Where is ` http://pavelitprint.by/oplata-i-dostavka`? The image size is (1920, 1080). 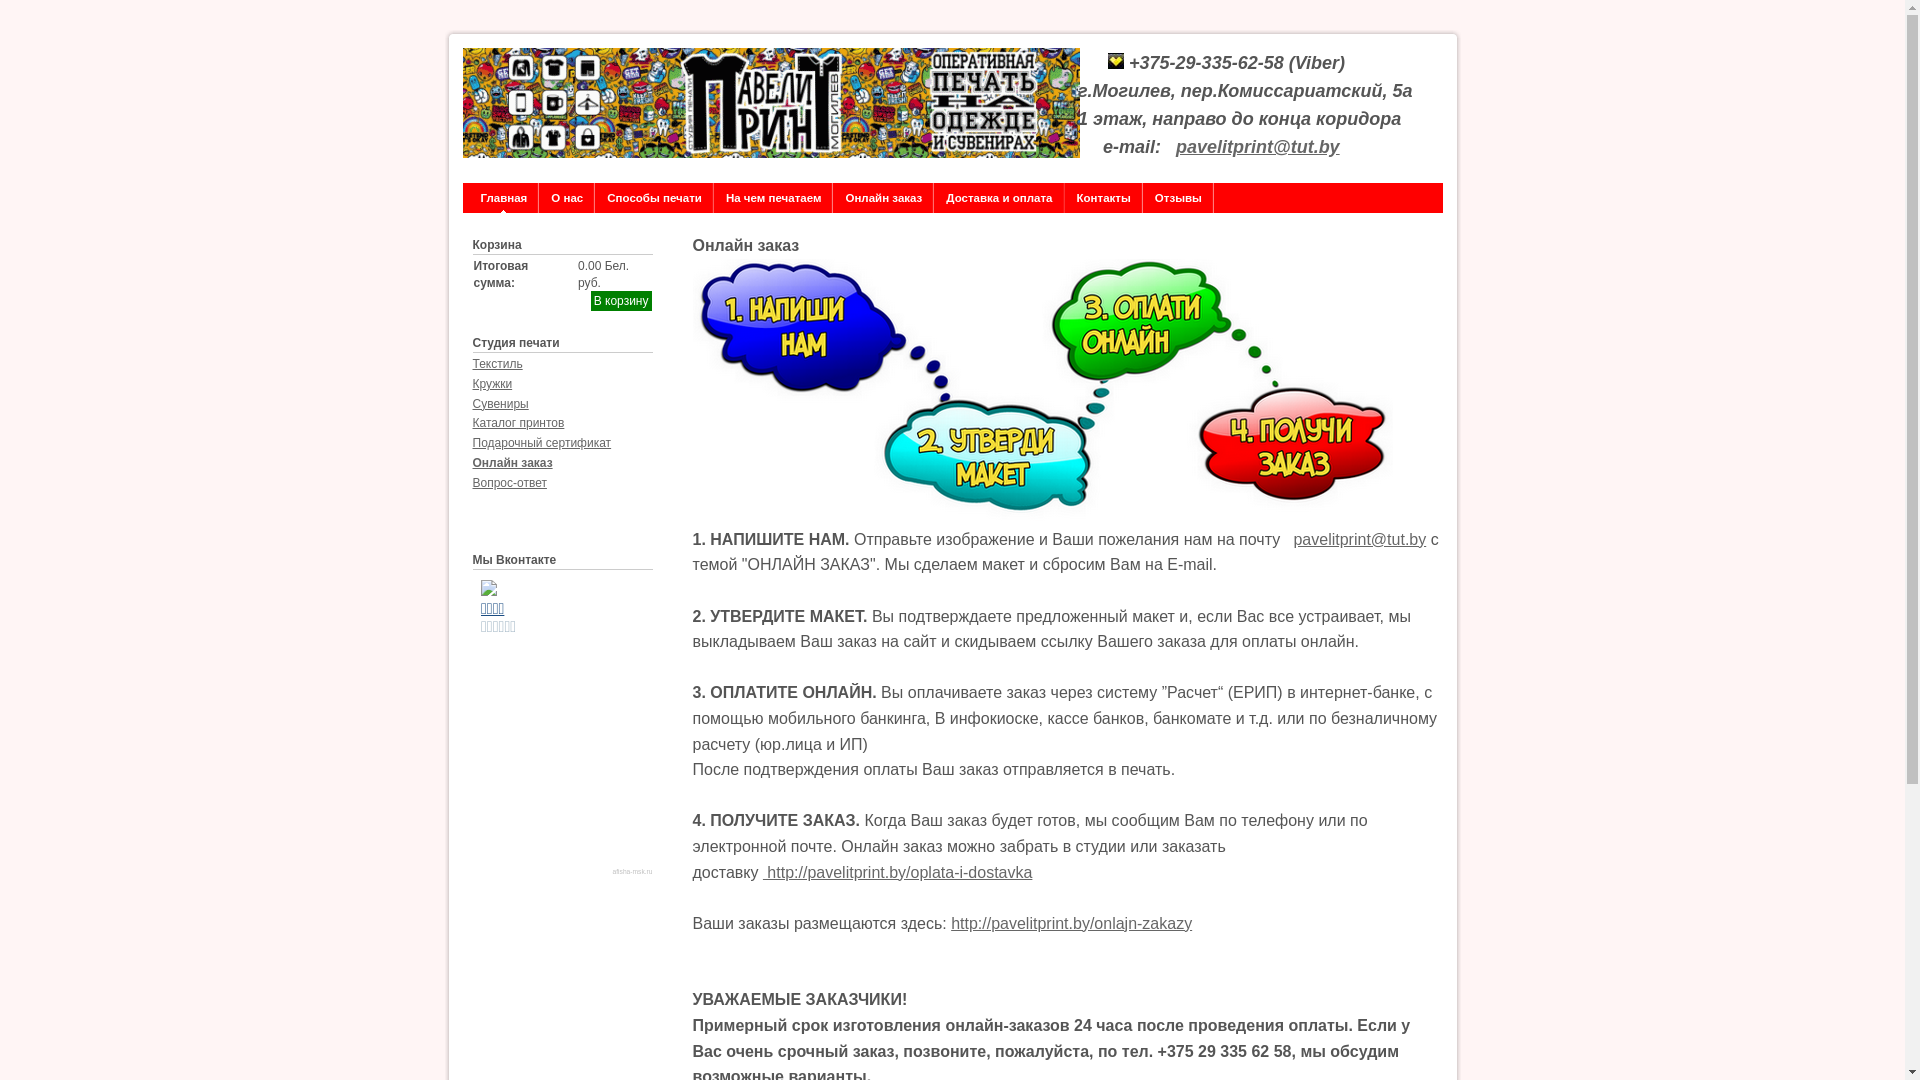  http://pavelitprint.by/oplata-i-dostavka is located at coordinates (898, 872).